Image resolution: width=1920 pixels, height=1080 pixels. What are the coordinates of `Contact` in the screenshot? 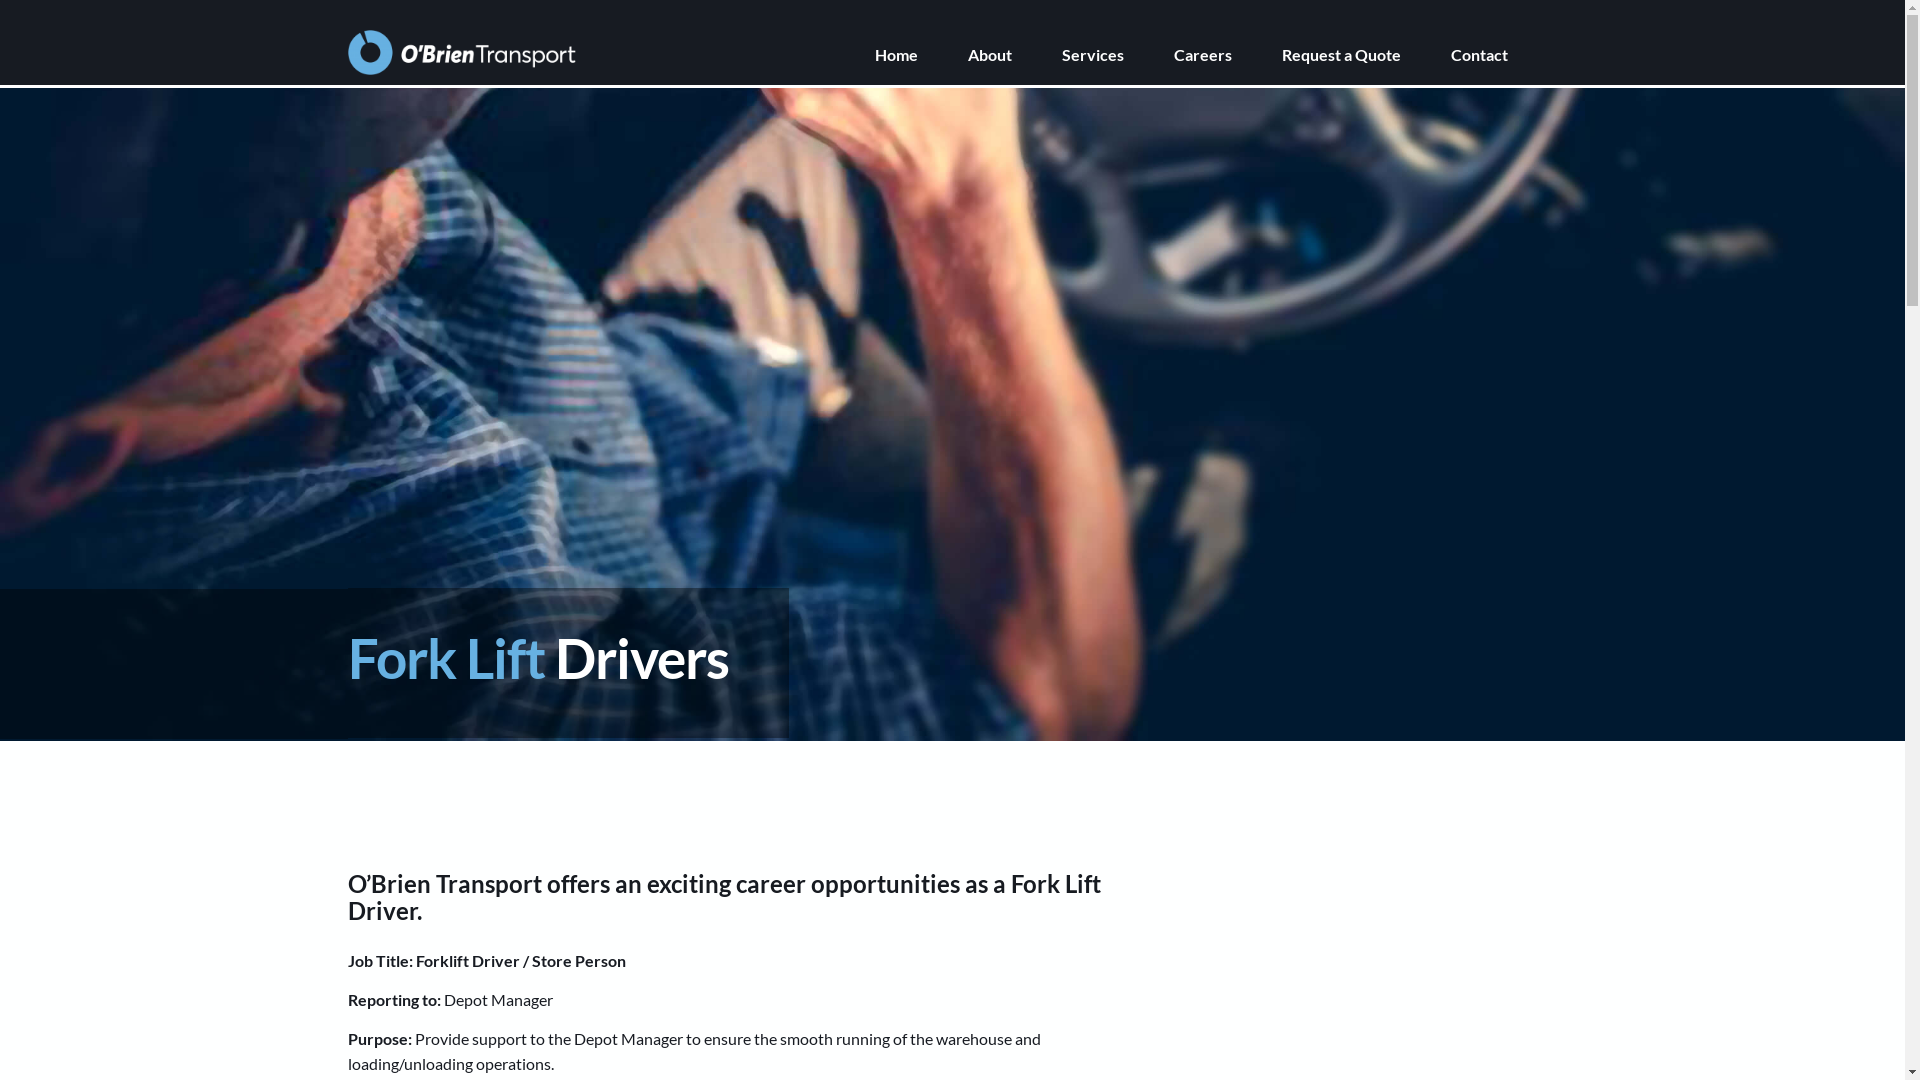 It's located at (1504, 55).